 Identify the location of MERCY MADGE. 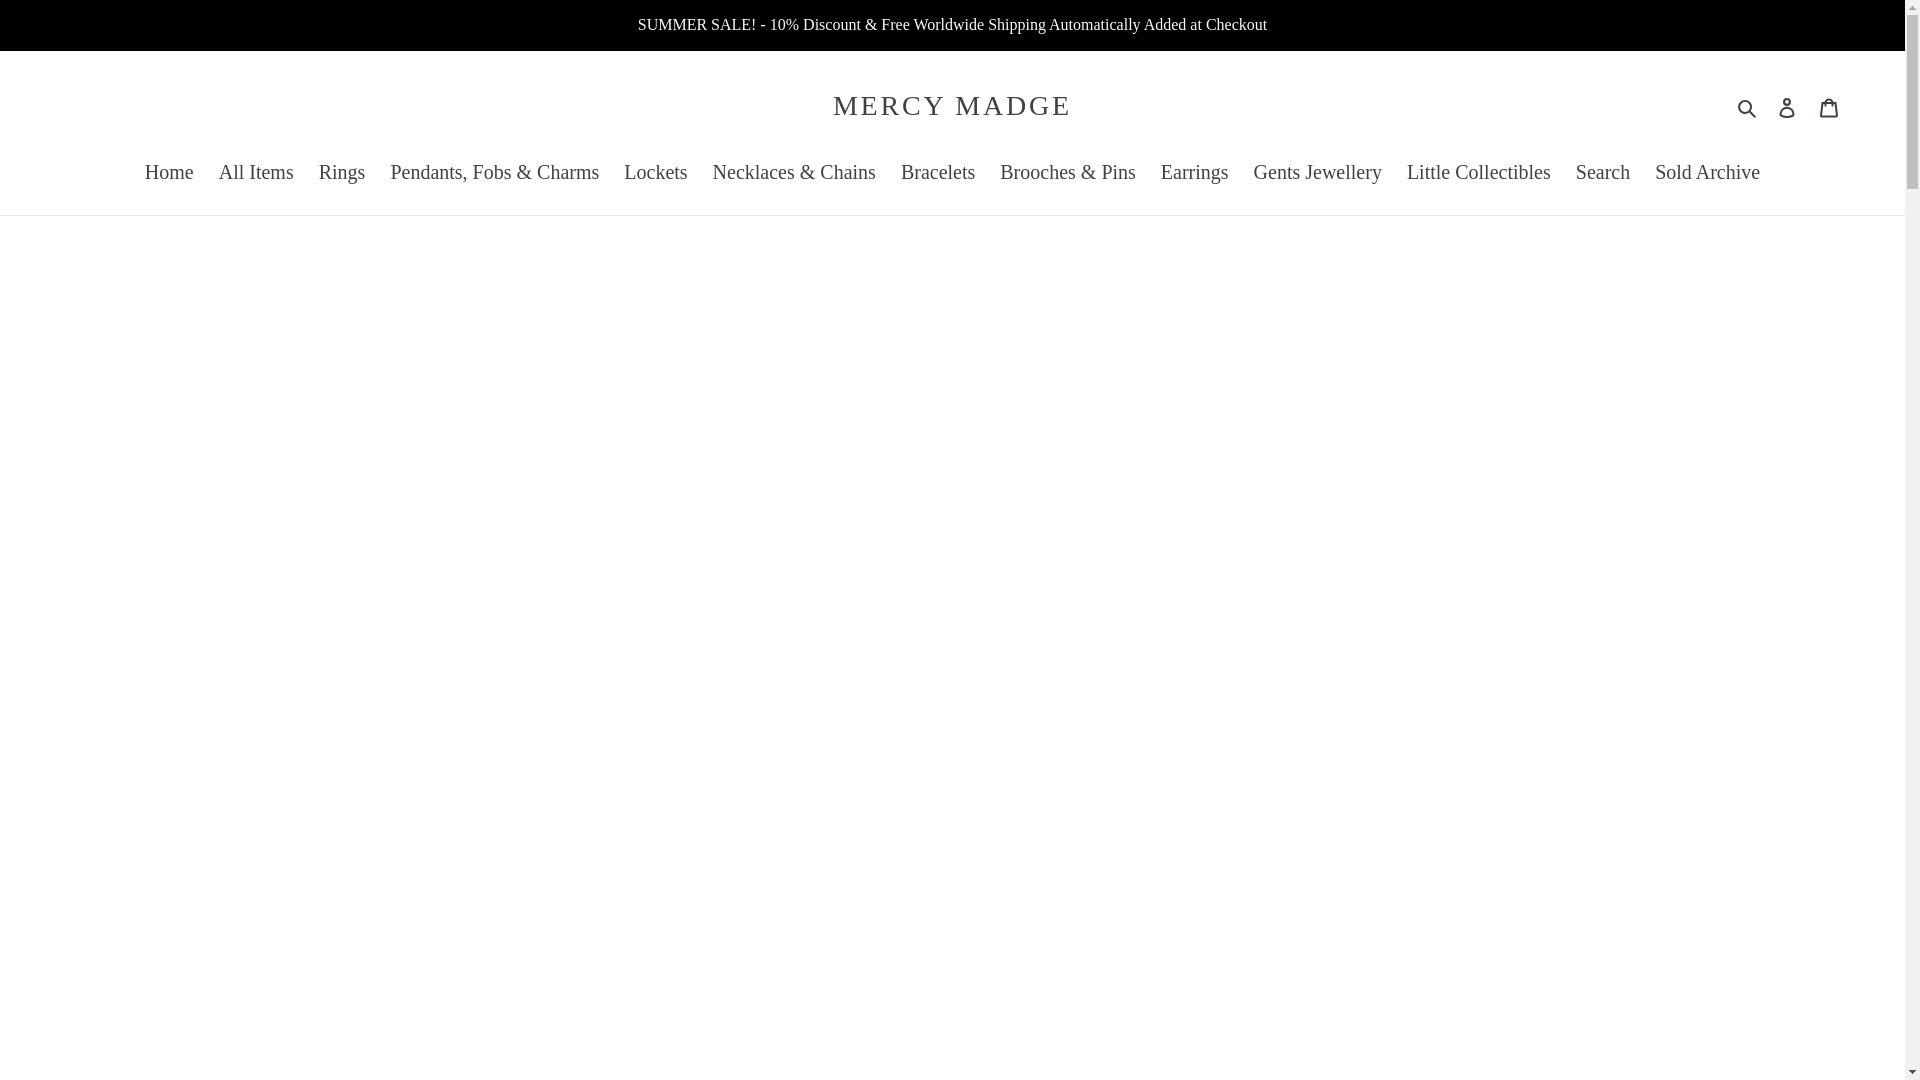
(952, 106).